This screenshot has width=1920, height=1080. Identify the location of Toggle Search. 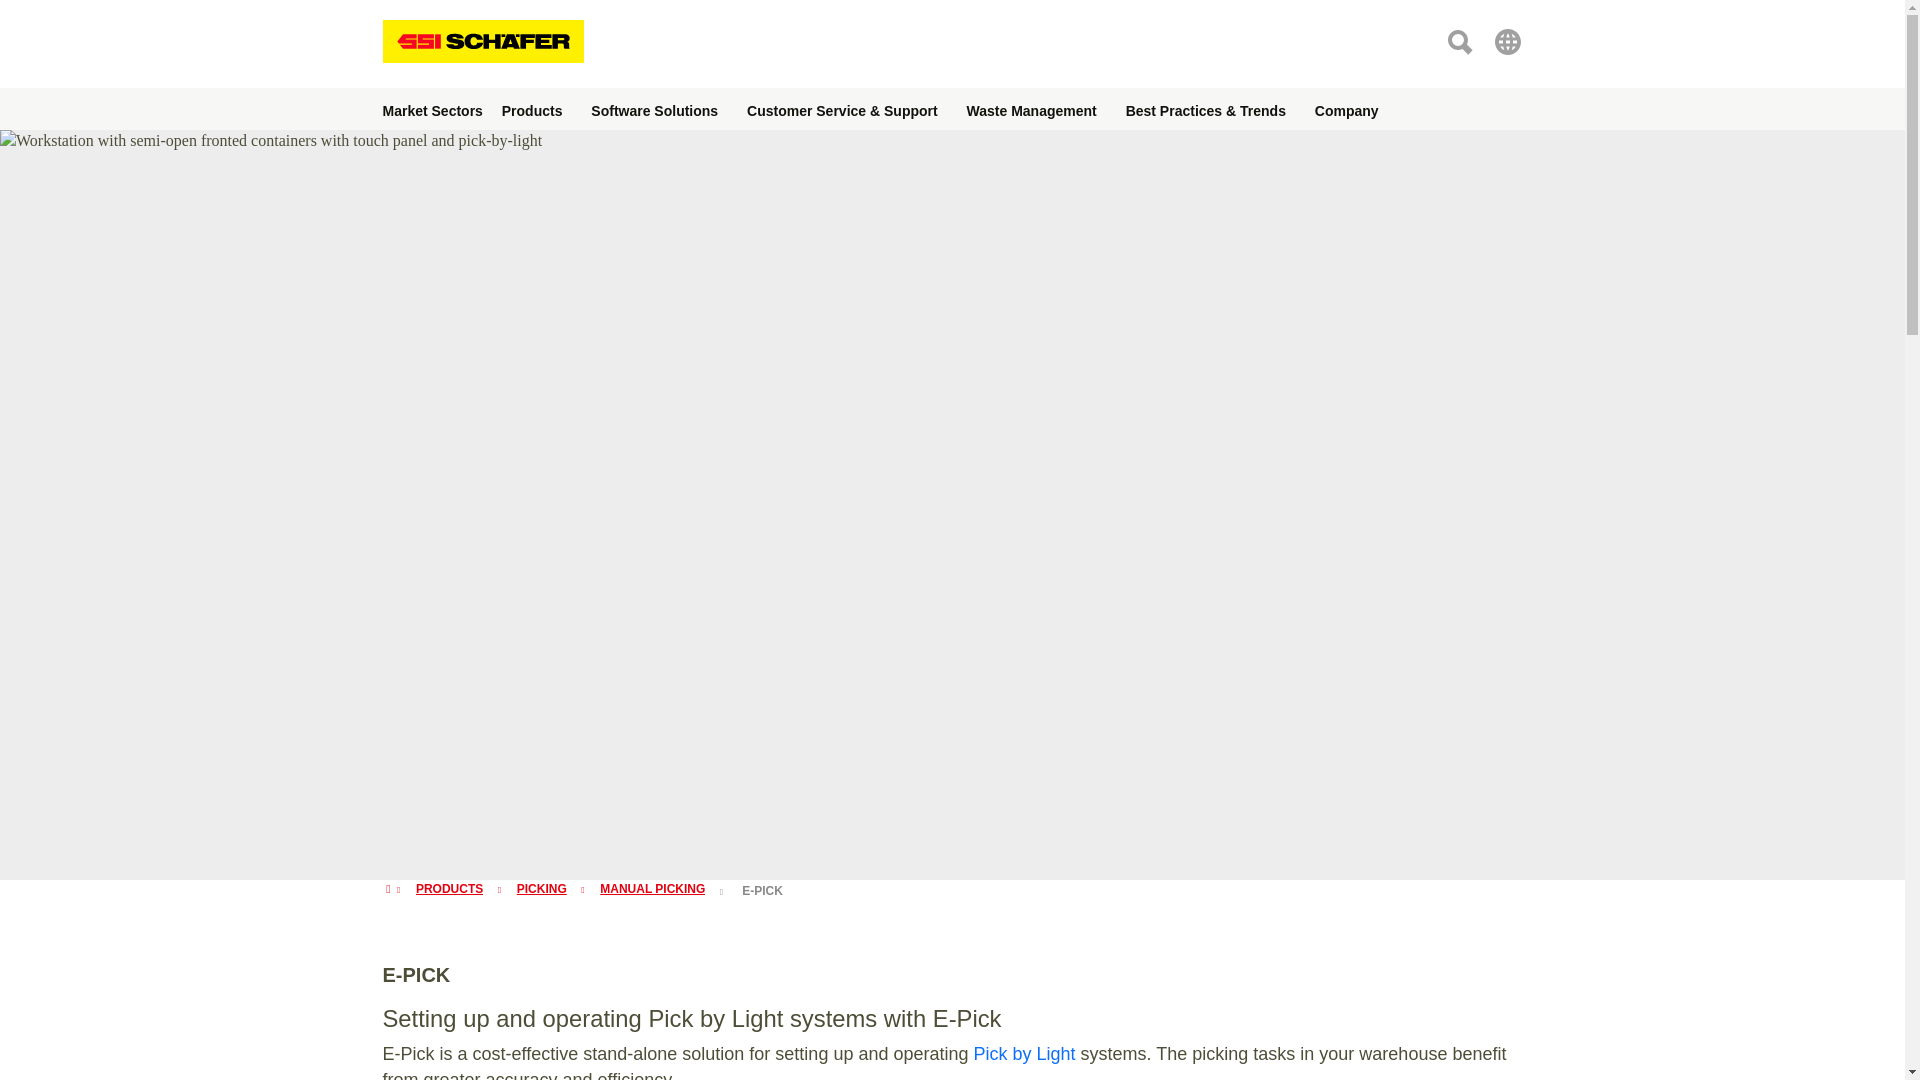
(1458, 40).